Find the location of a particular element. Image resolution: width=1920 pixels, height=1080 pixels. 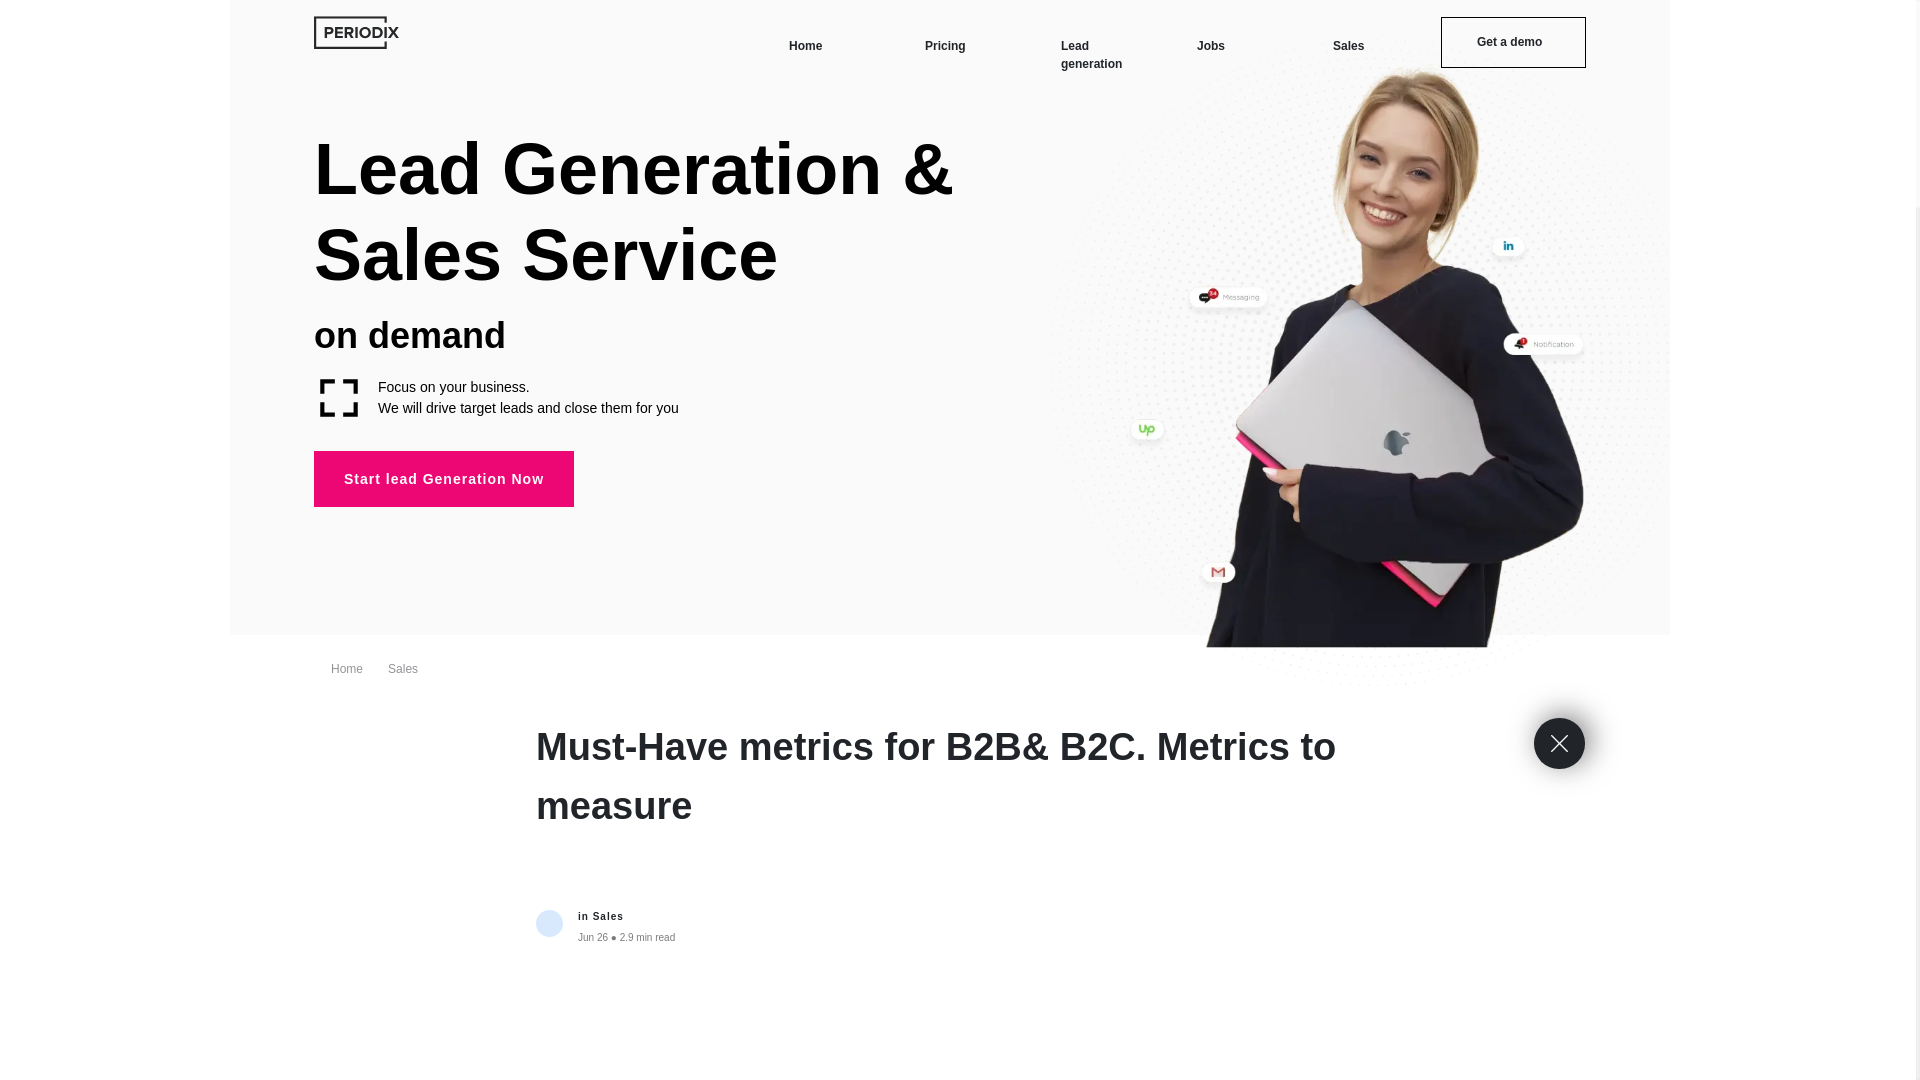

Start lead Generation Now is located at coordinates (444, 478).